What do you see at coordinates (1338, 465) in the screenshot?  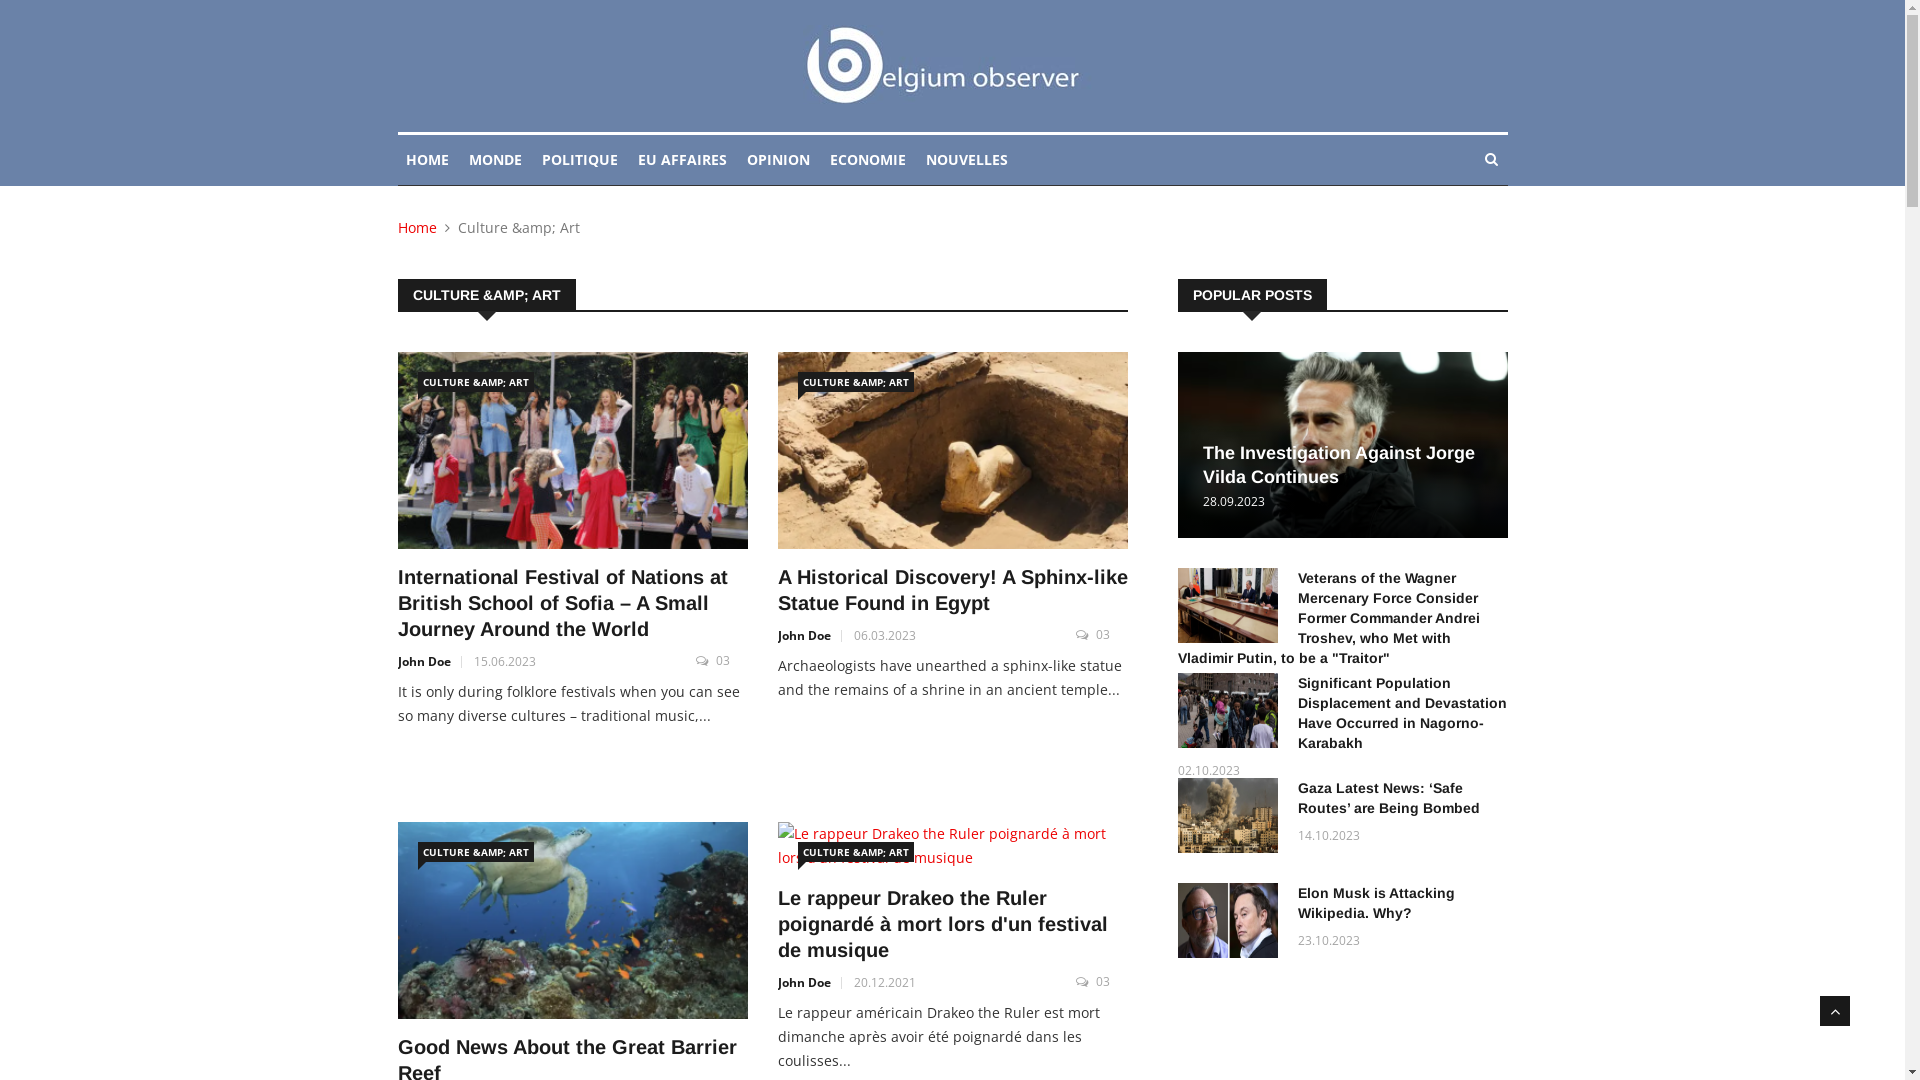 I see `The Investigation Against Jorge Vilda Continues` at bounding box center [1338, 465].